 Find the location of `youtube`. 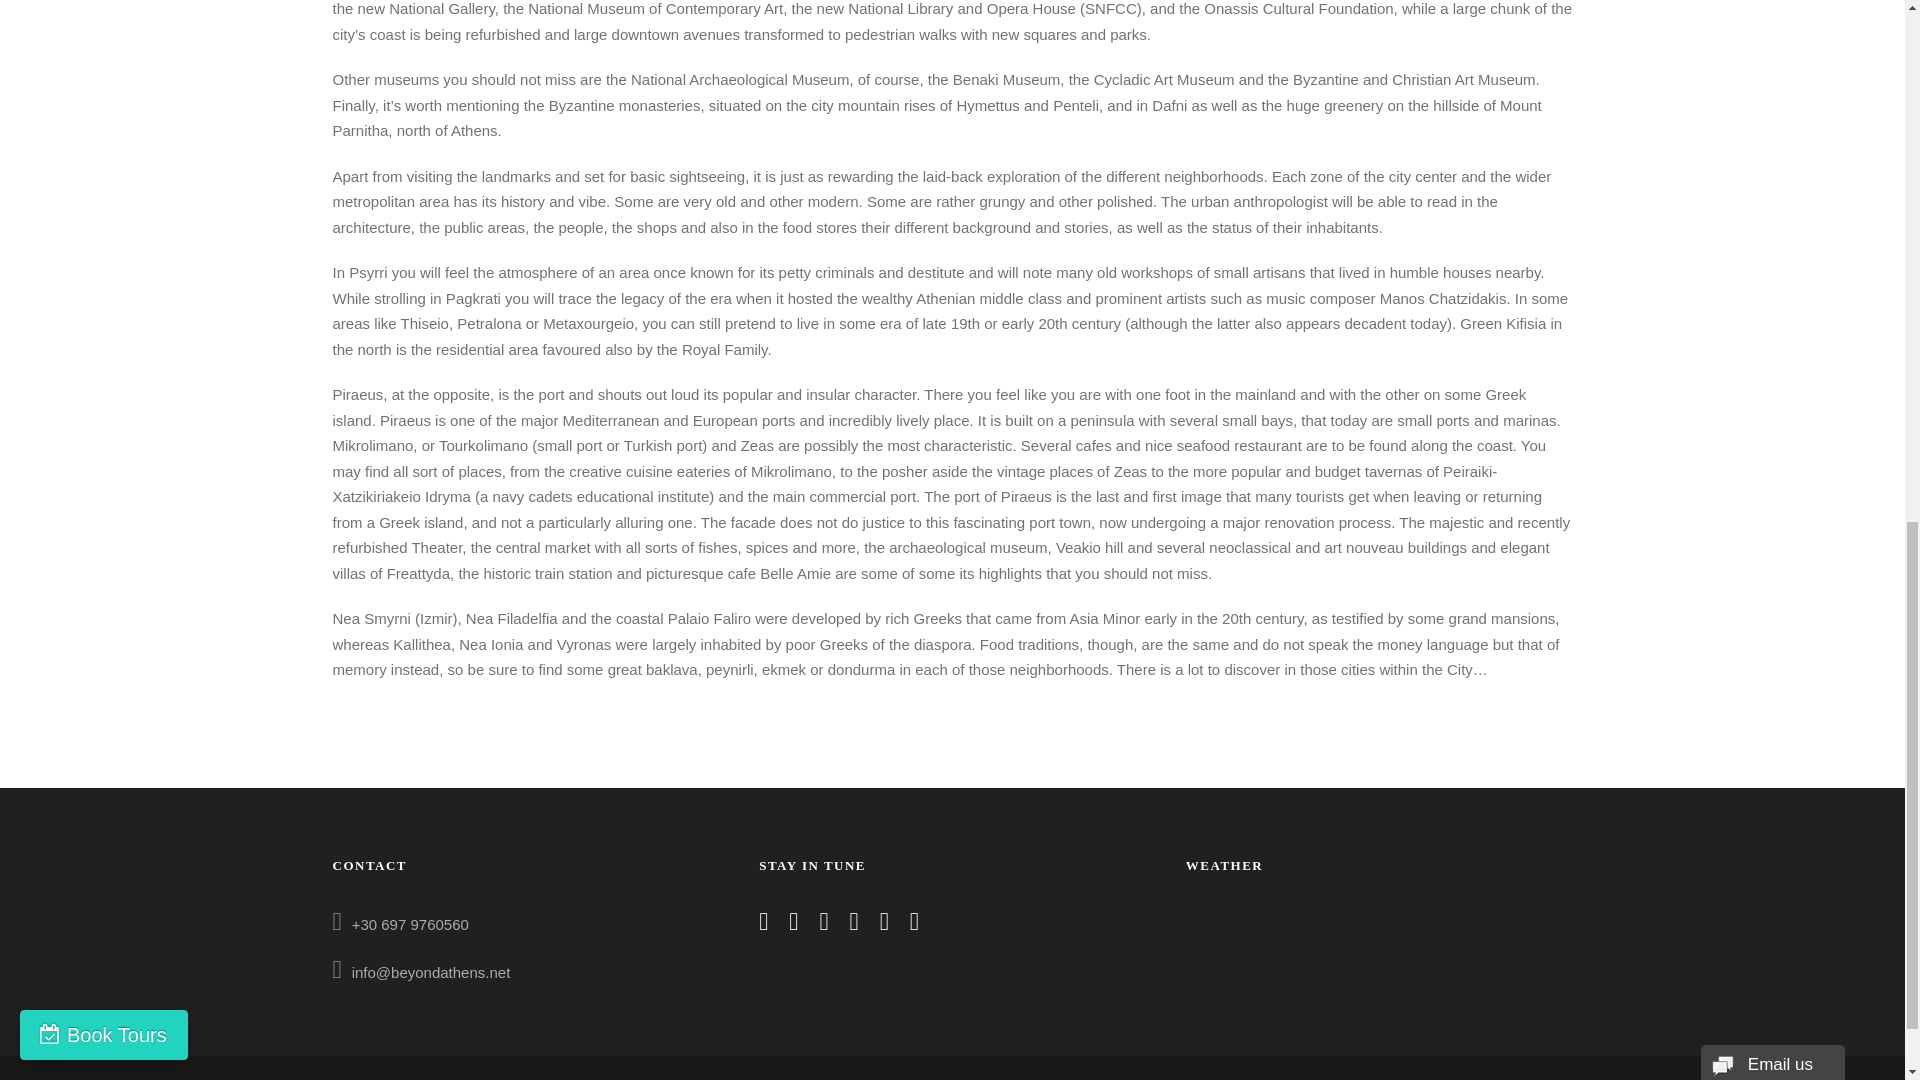

youtube is located at coordinates (884, 924).